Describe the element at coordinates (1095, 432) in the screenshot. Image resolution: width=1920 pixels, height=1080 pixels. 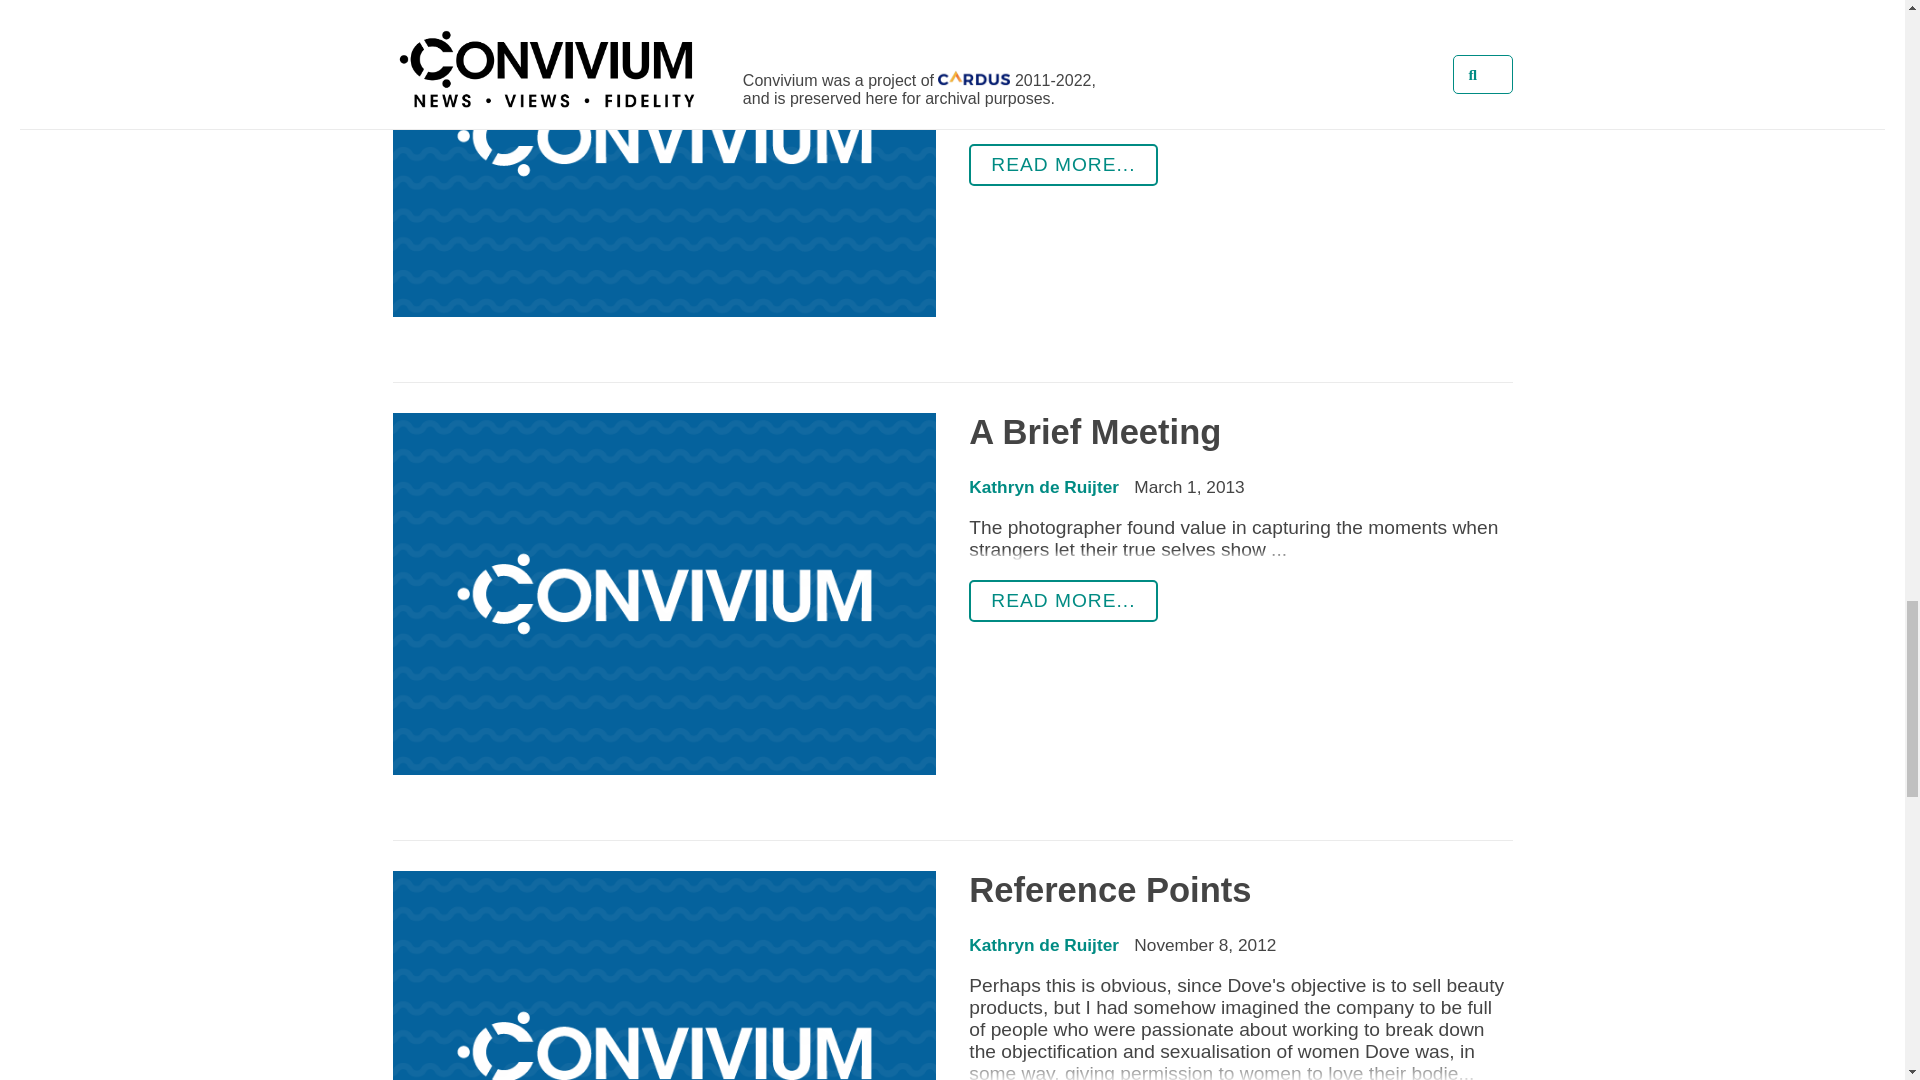
I see `A Brief Meeting` at that location.